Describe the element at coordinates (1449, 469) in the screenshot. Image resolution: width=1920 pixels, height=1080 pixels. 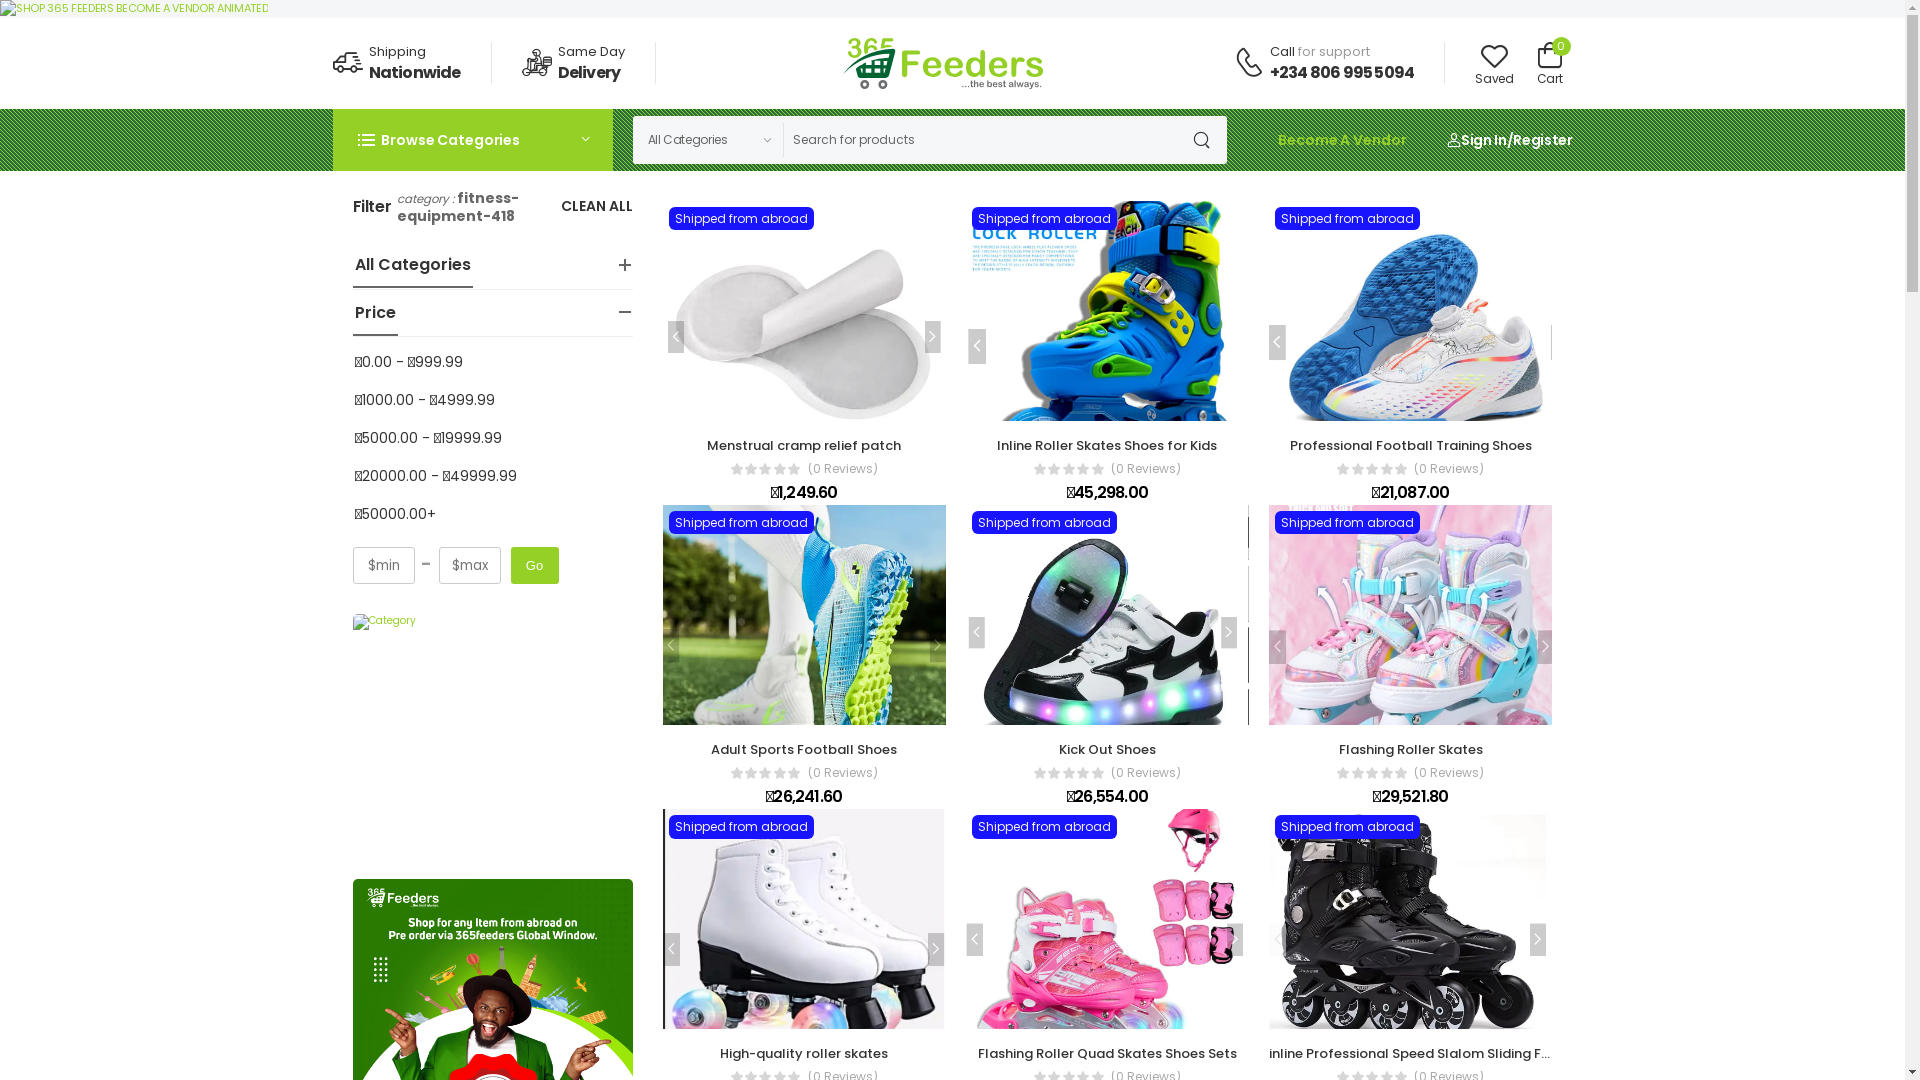
I see `(0 Reviews)` at that location.